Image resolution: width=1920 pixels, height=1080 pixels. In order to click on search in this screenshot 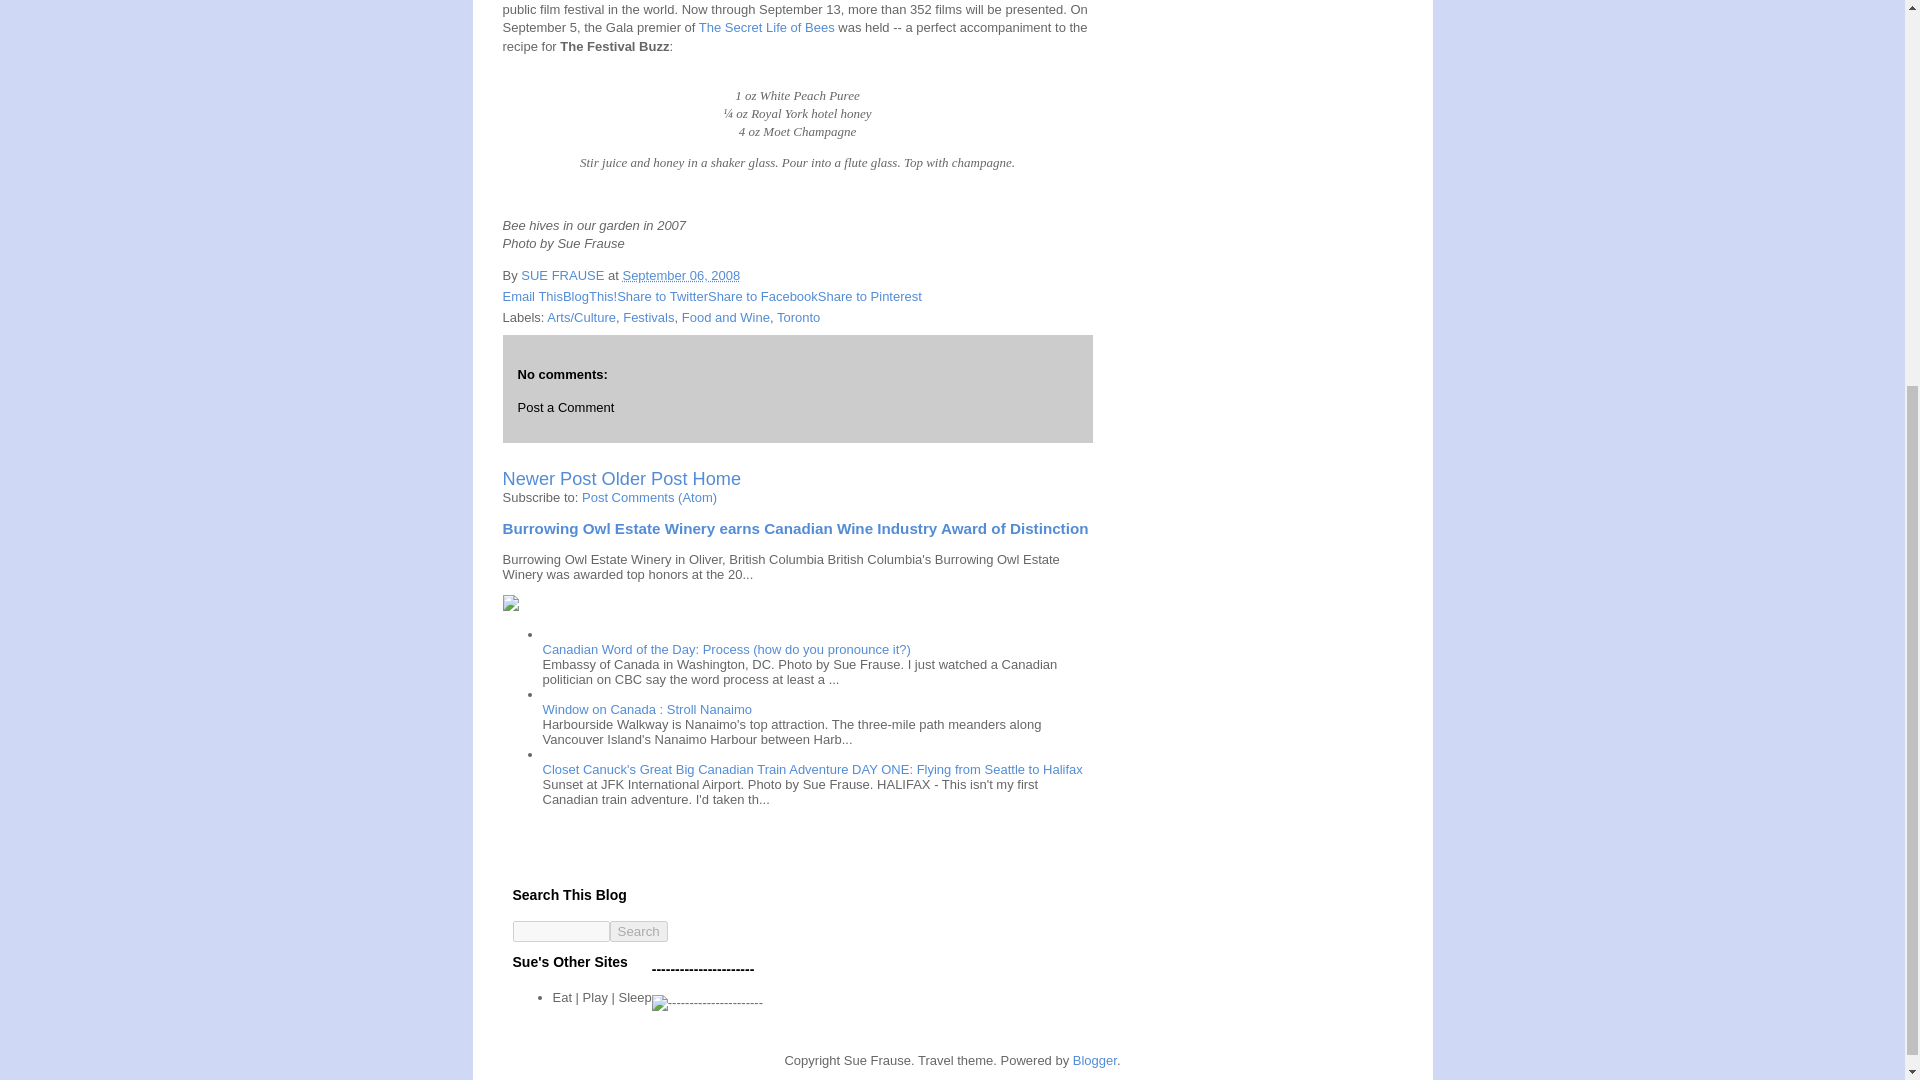, I will do `click(560, 931)`.